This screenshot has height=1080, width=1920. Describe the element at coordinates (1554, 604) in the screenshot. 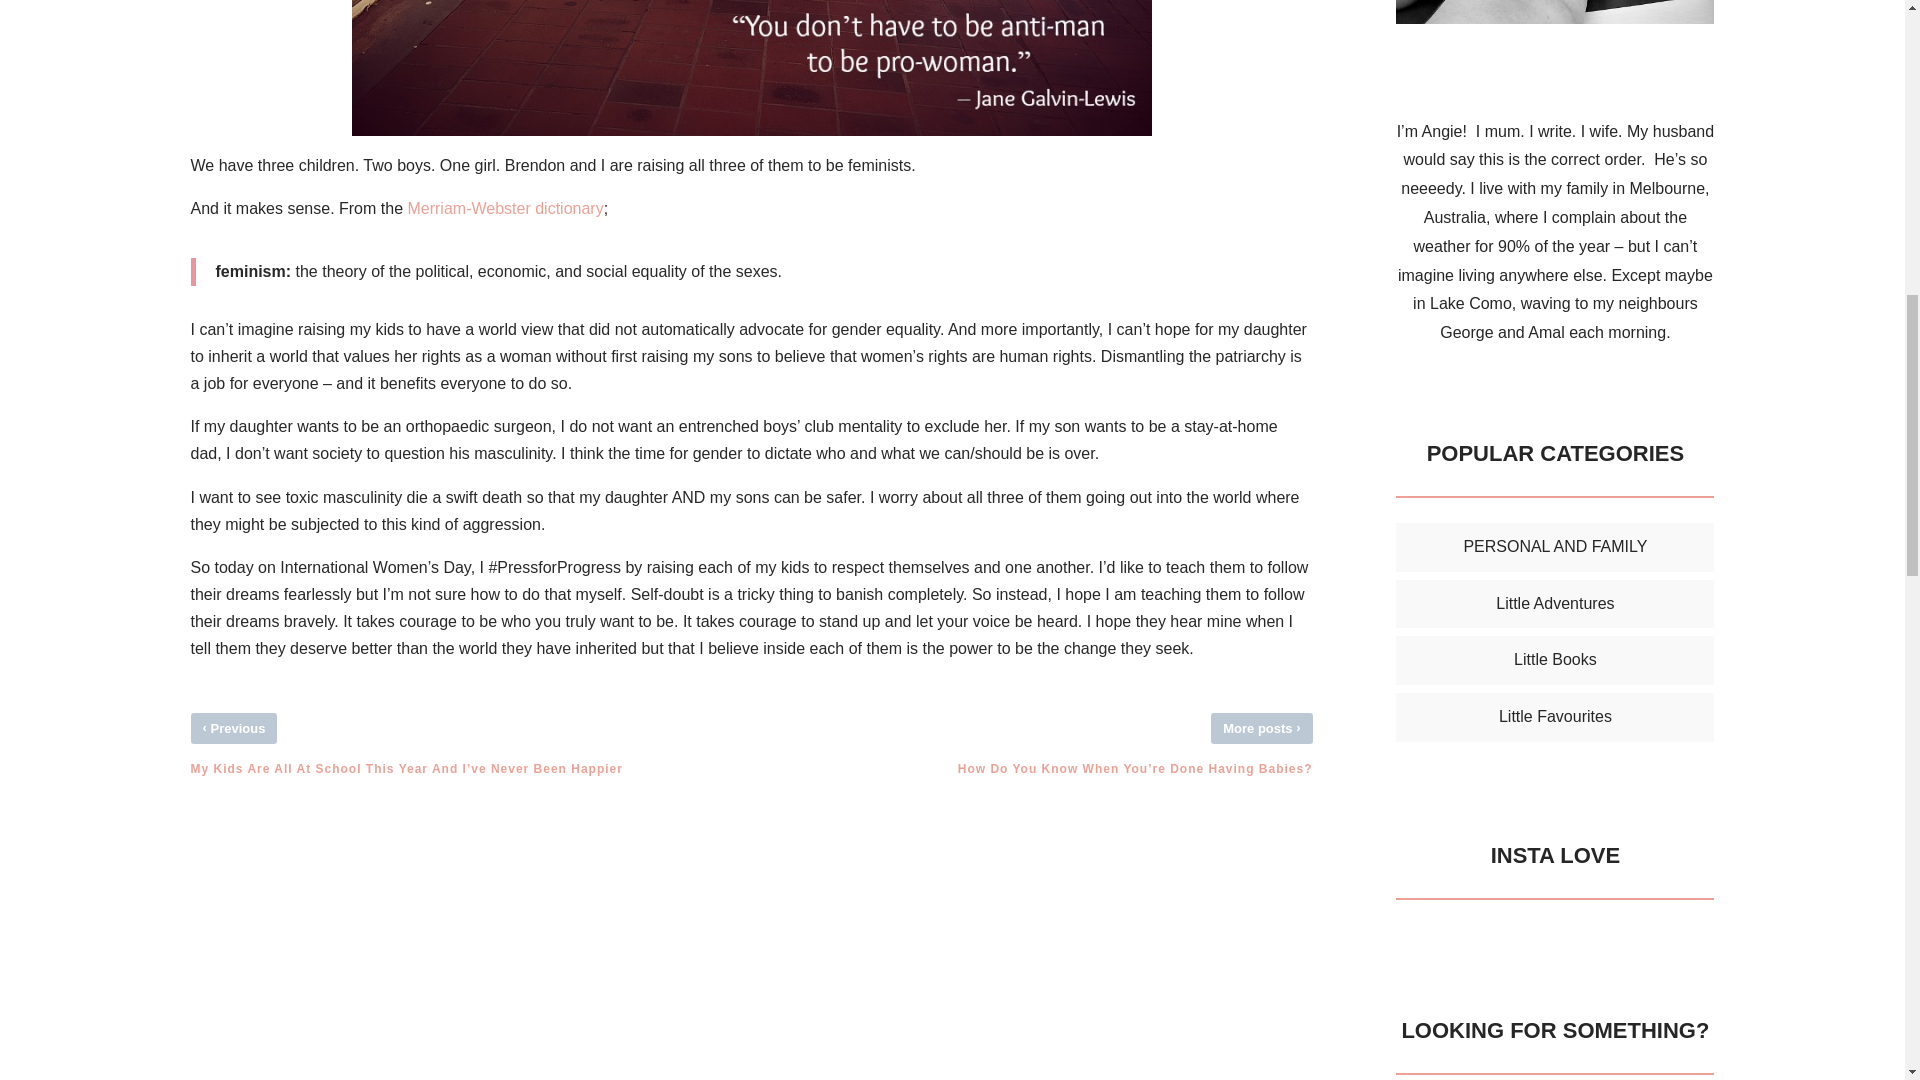

I see `Little Adventures` at that location.